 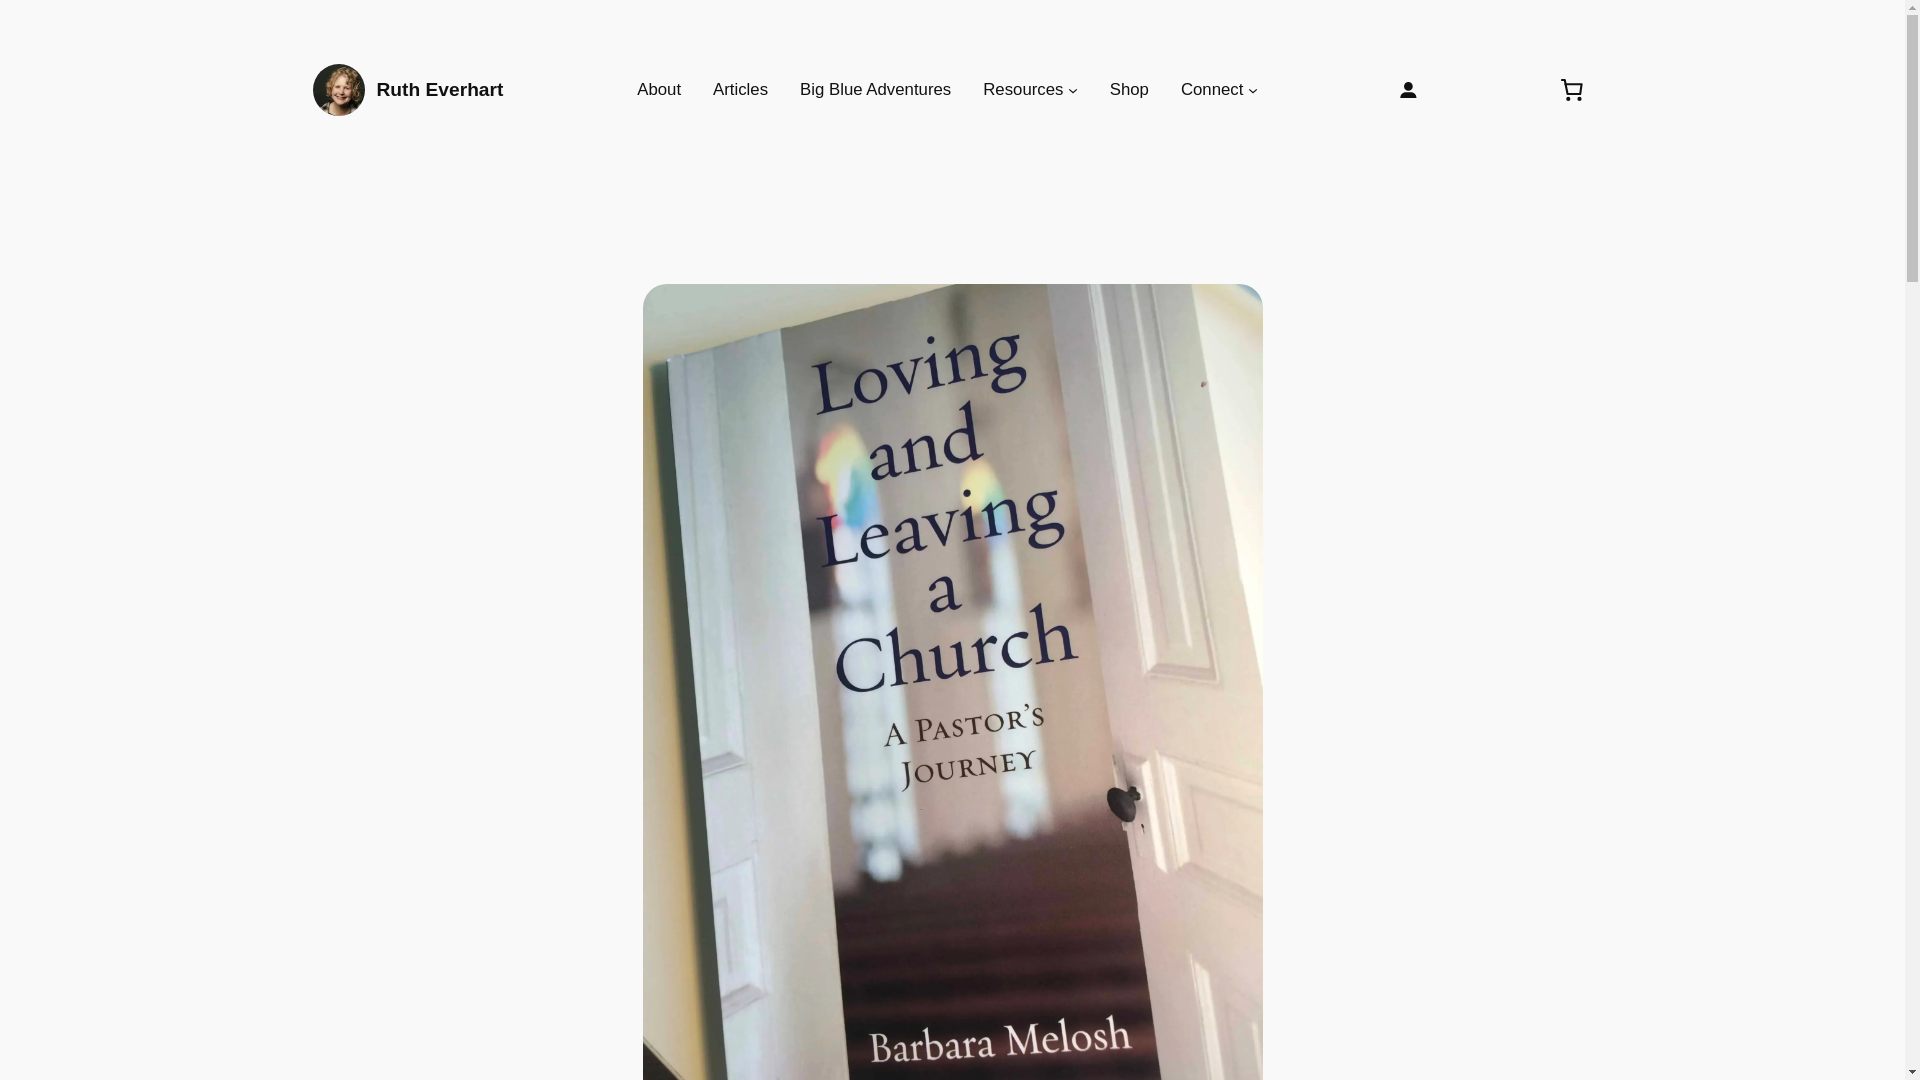 What do you see at coordinates (1212, 89) in the screenshot?
I see `Connect` at bounding box center [1212, 89].